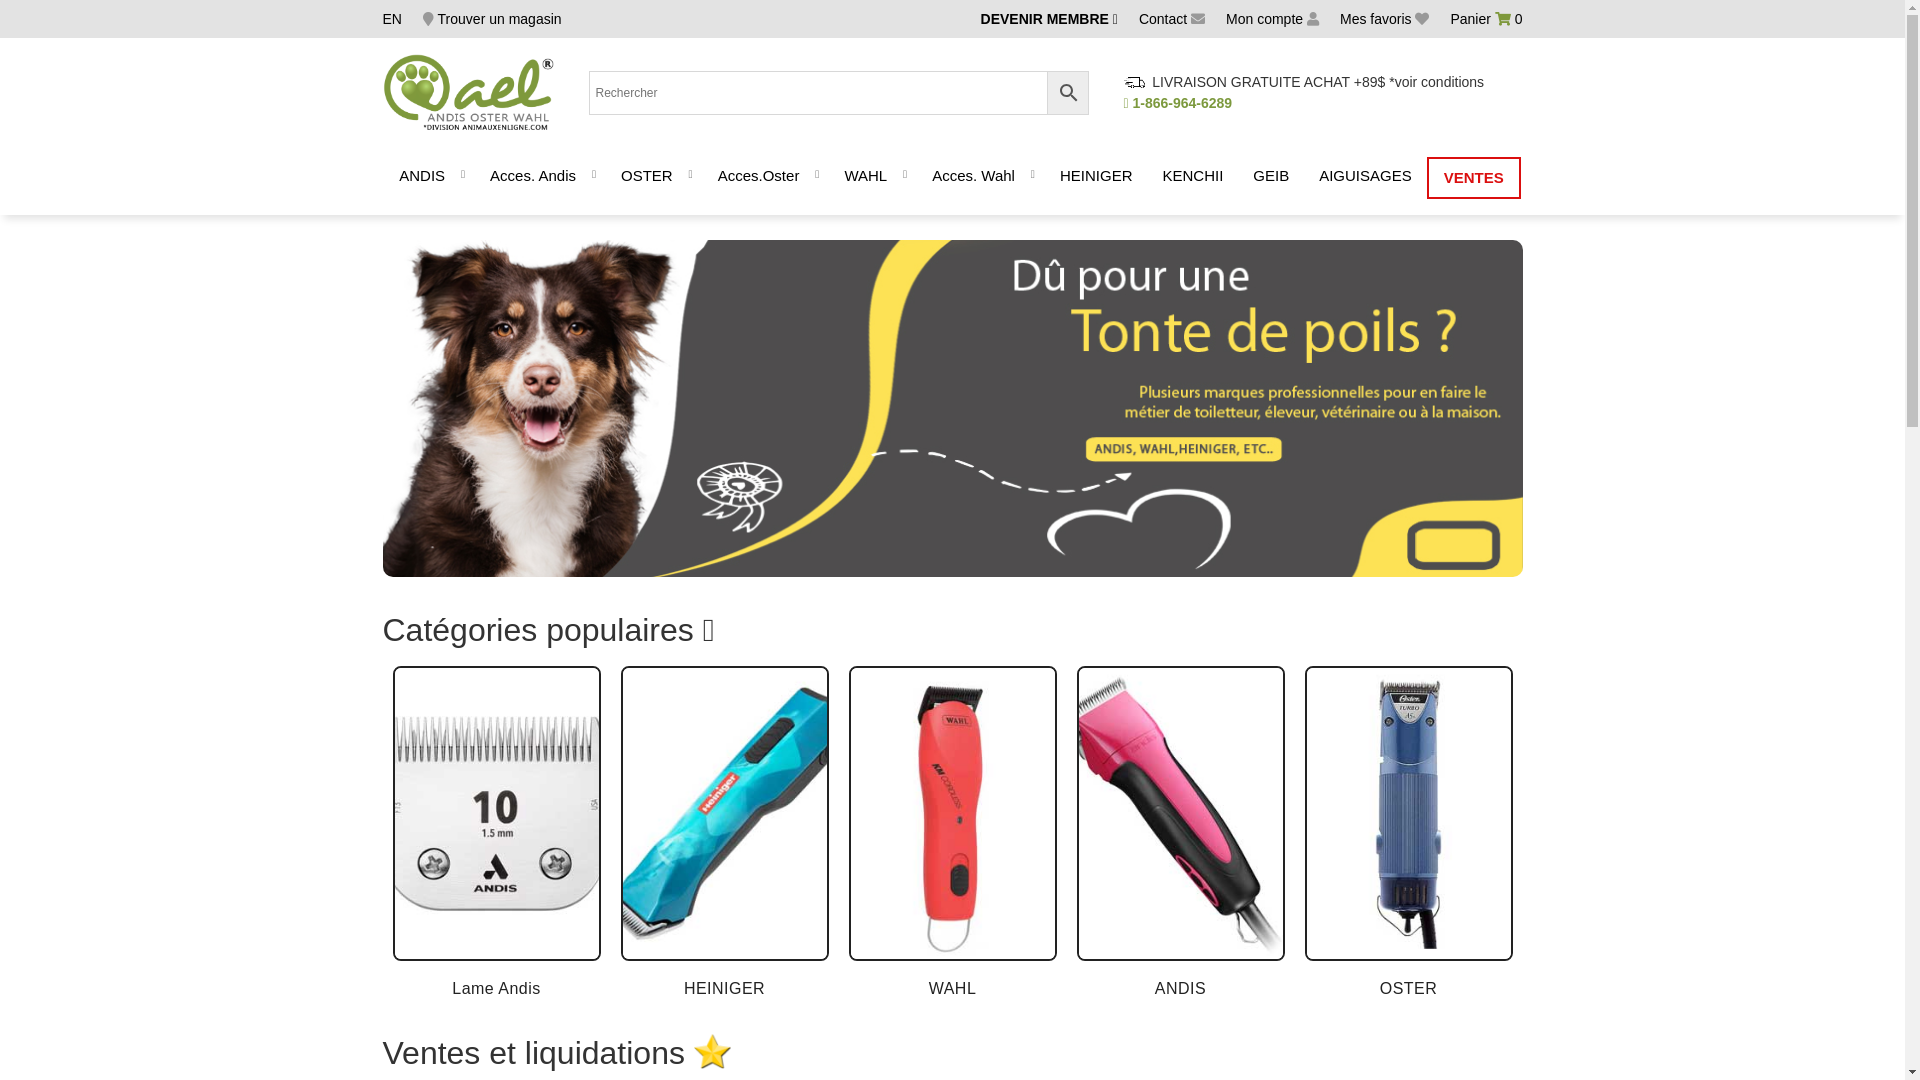 The height and width of the screenshot is (1080, 1920). I want to click on Mes favoris, so click(1384, 19).